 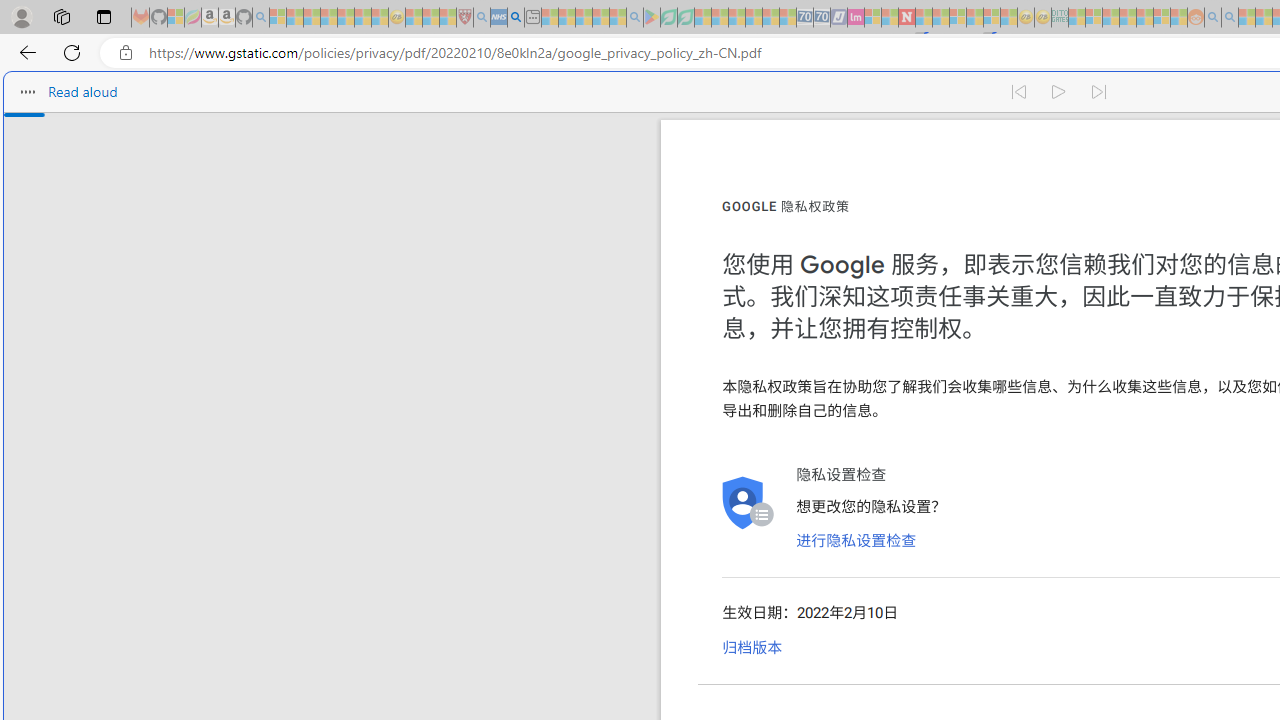 What do you see at coordinates (940, 18) in the screenshot?
I see `14 Common Myths Debunked By Scientific Facts - Sleeping` at bounding box center [940, 18].